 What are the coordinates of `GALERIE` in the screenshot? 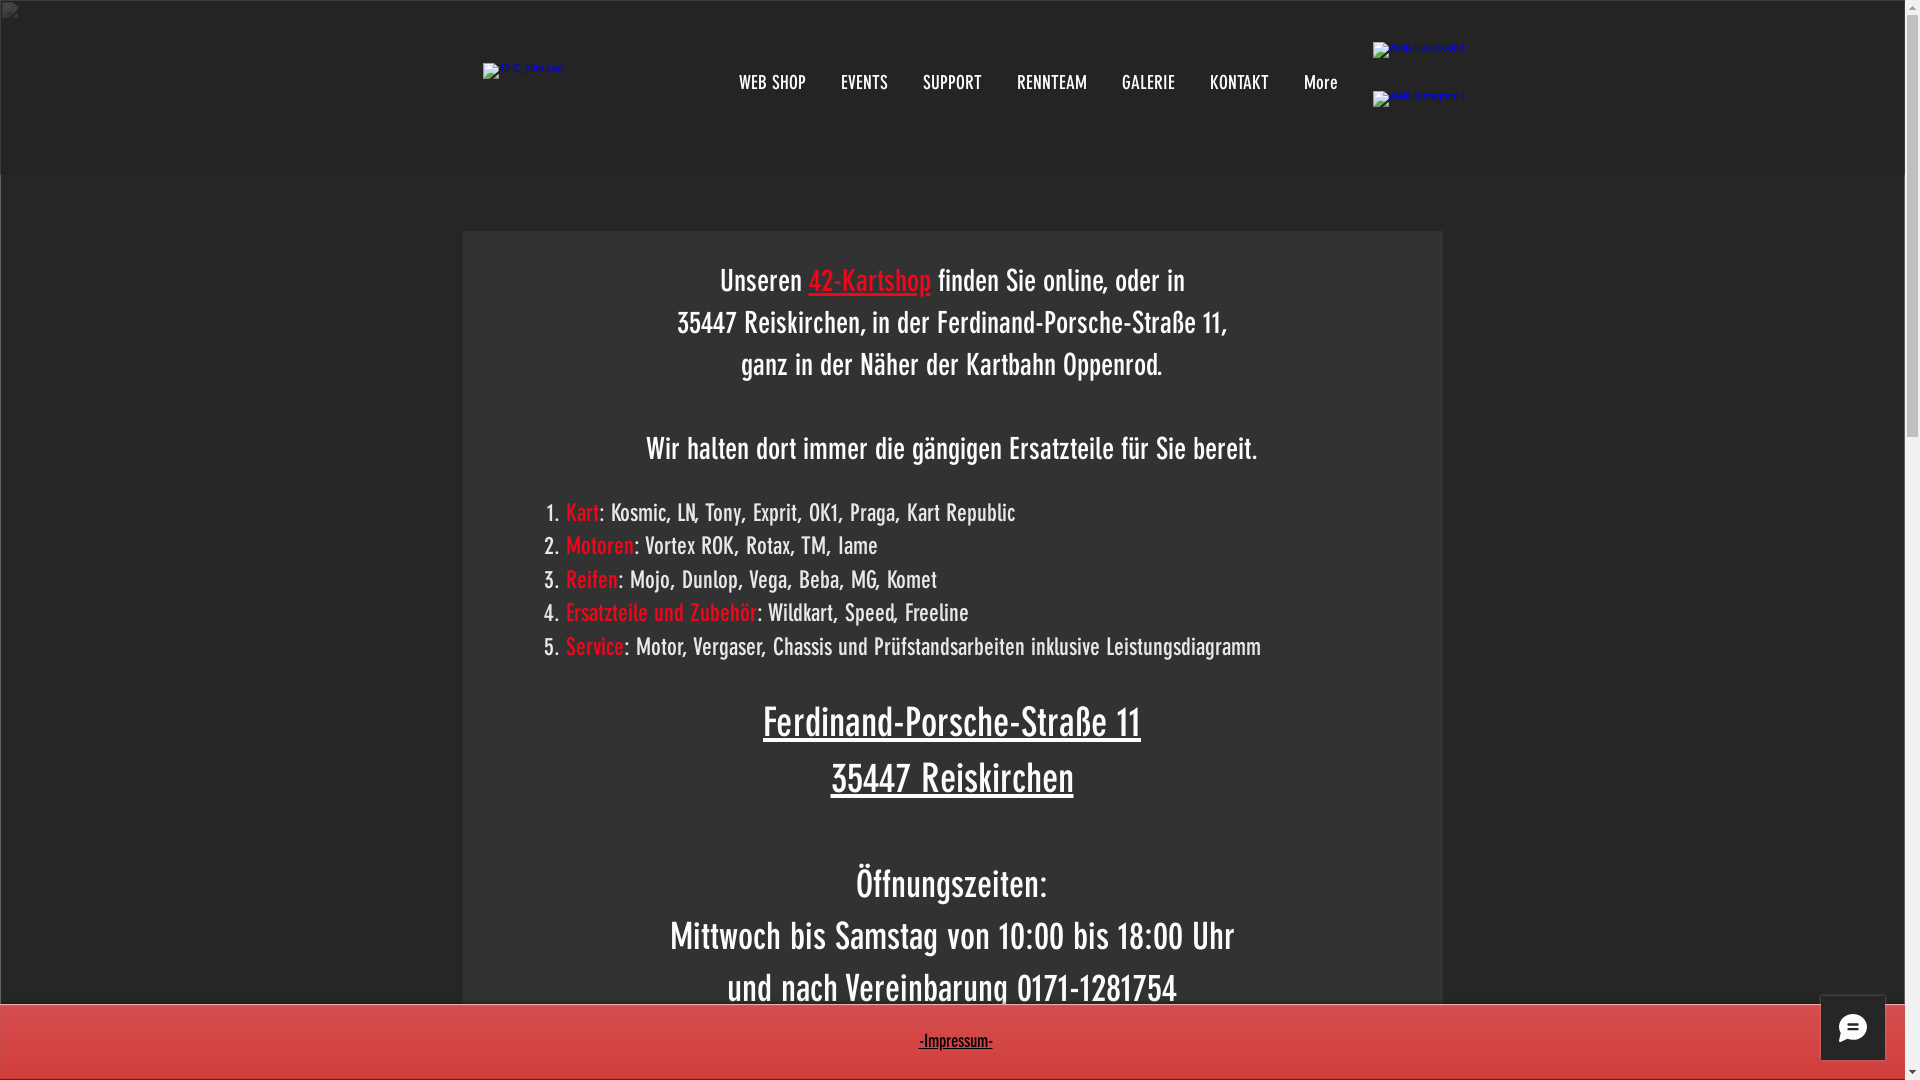 It's located at (1148, 82).